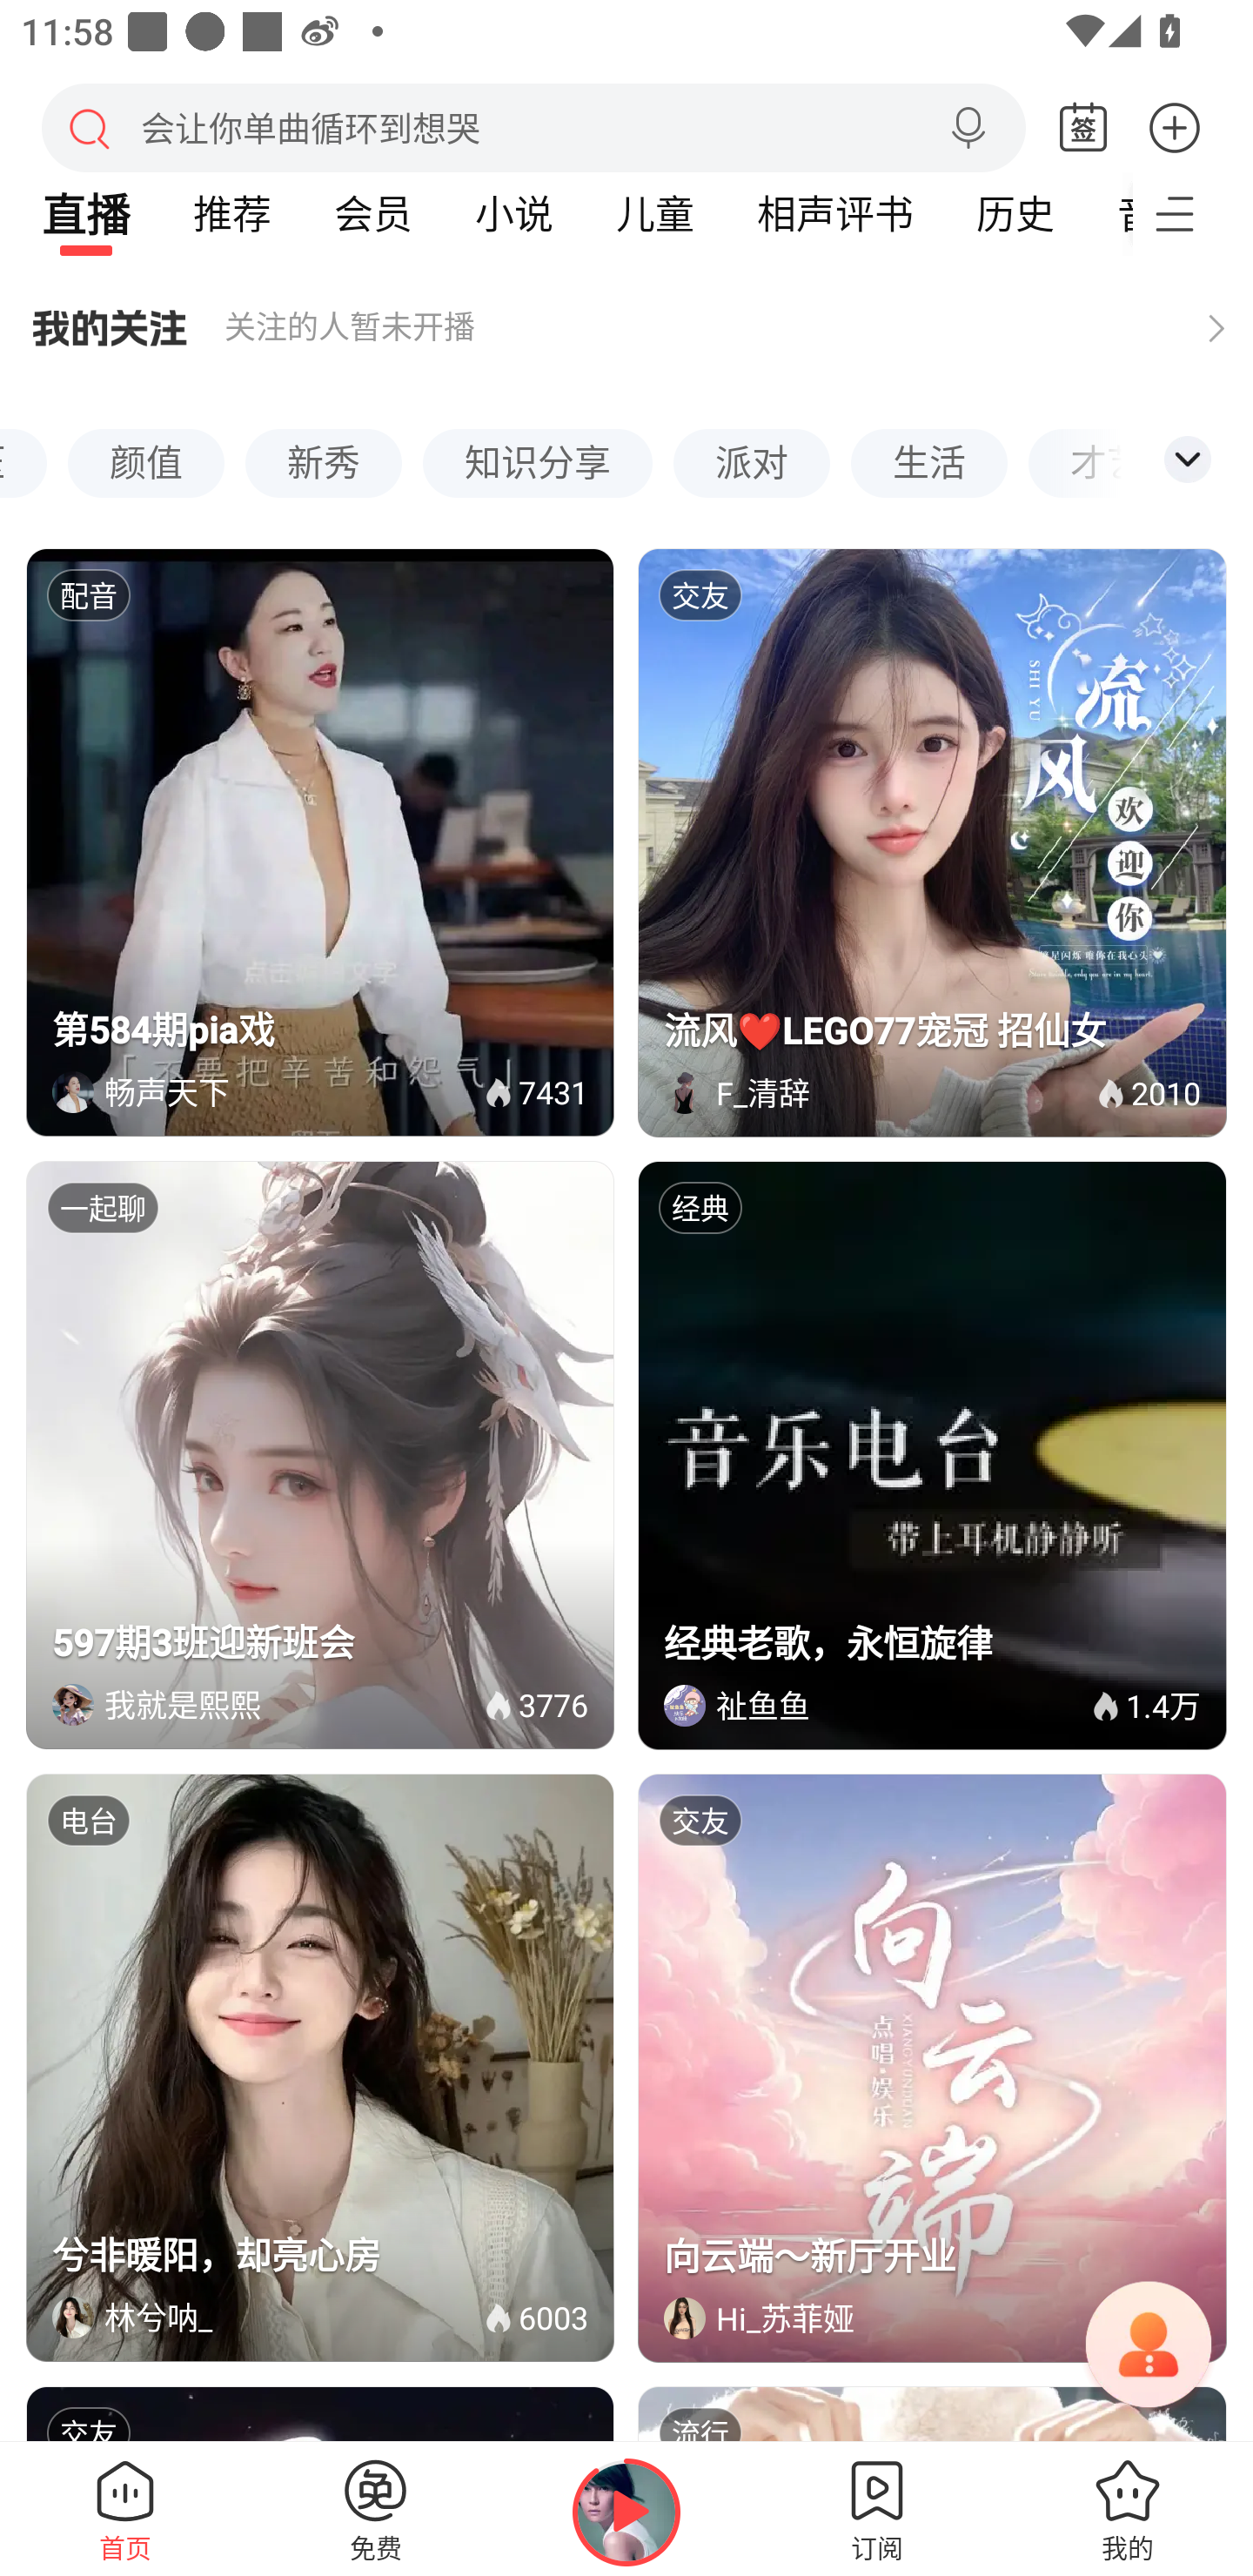 The width and height of the screenshot is (1253, 2576). What do you see at coordinates (931, 1455) in the screenshot?
I see `主播祉鱼鱼的直播间，直播标题是经典老歌，永恒旋律，直播分类标签是经典` at bounding box center [931, 1455].